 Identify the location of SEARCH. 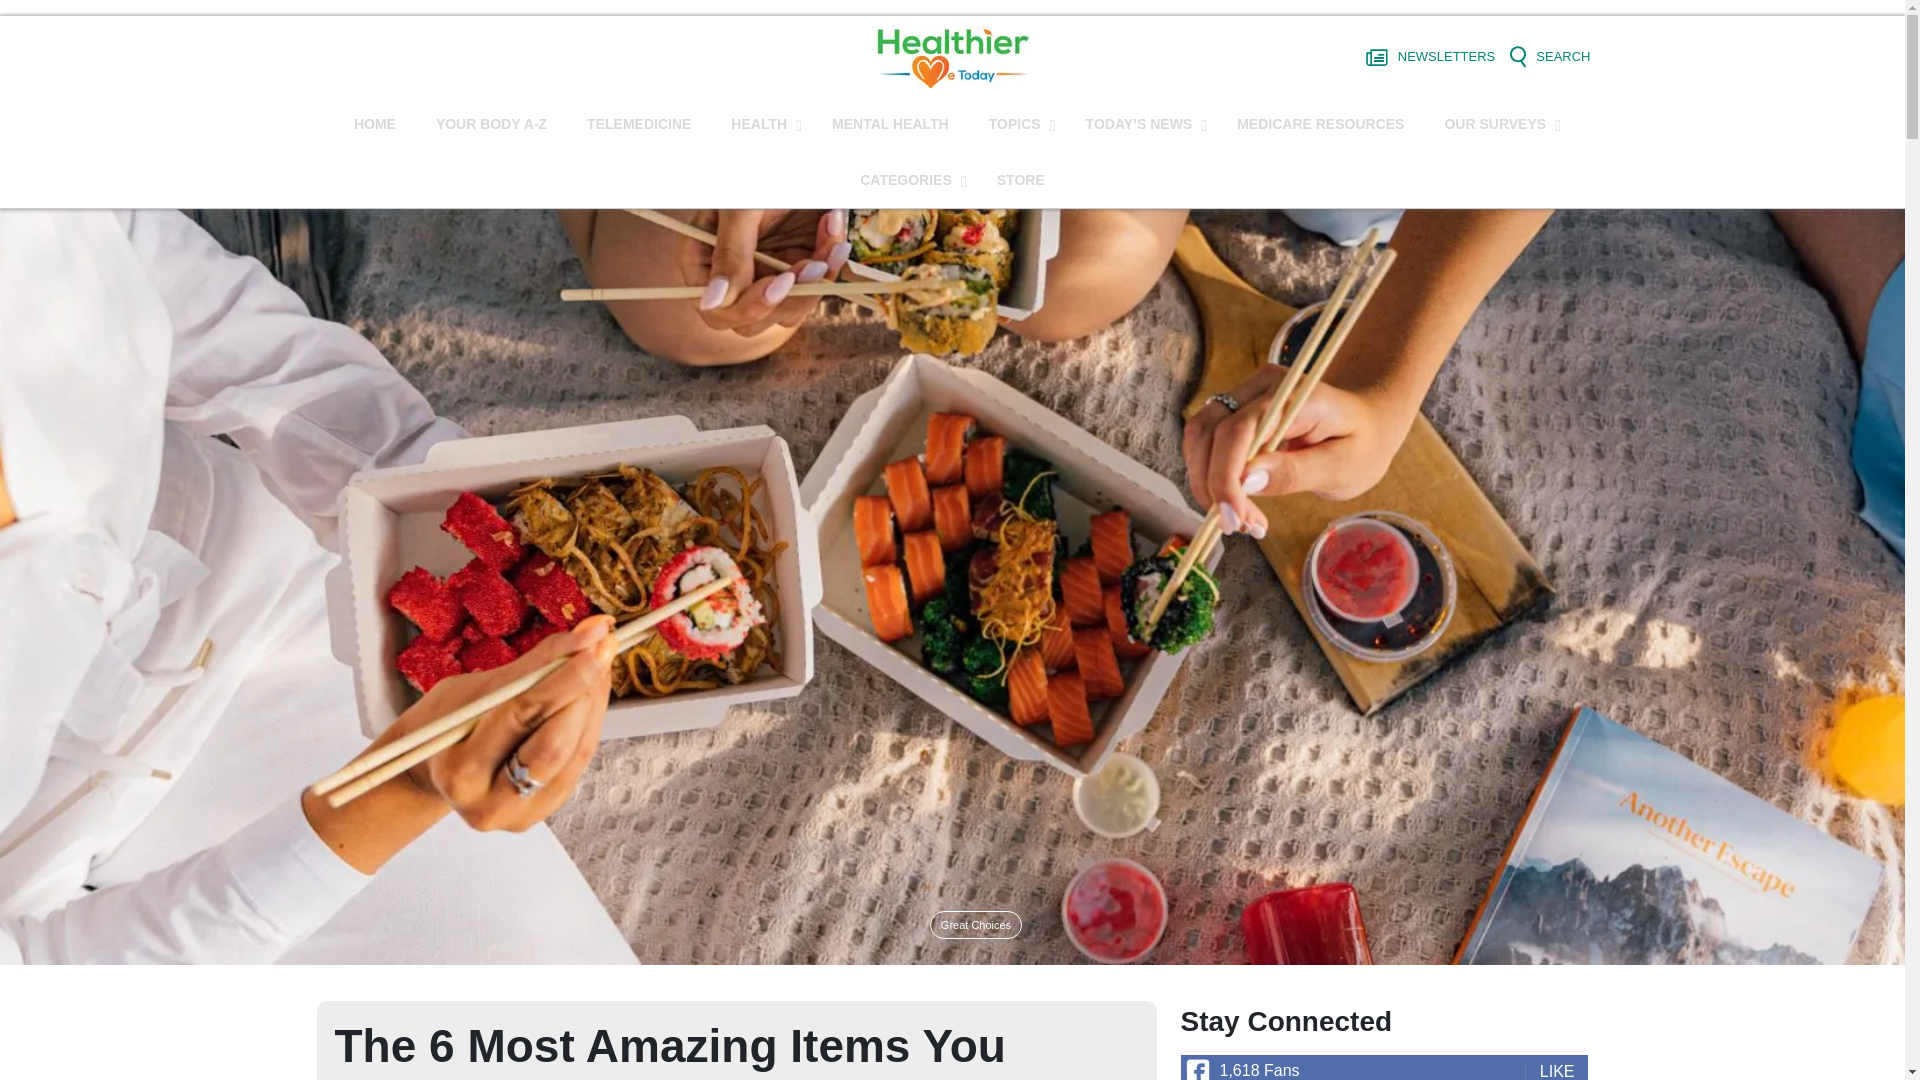
(1549, 57).